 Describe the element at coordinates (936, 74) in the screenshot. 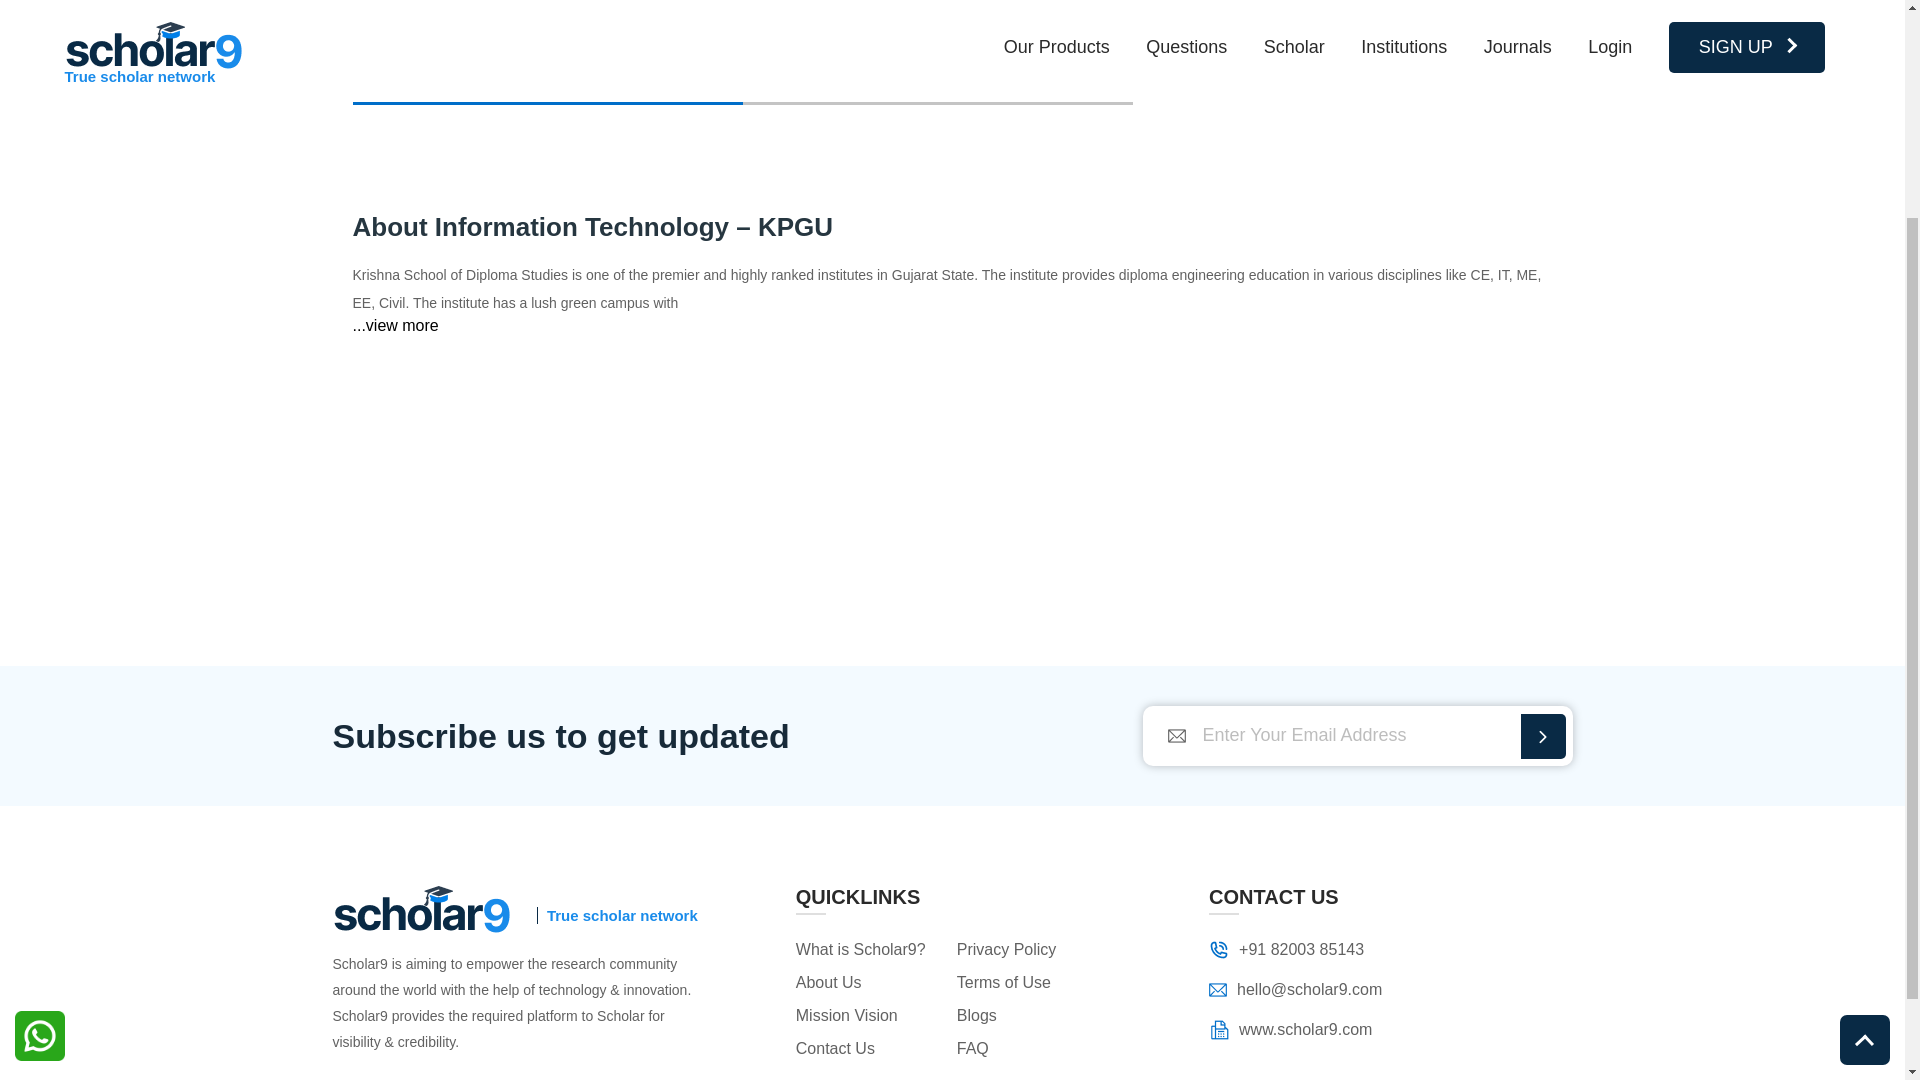

I see `Scholars` at that location.